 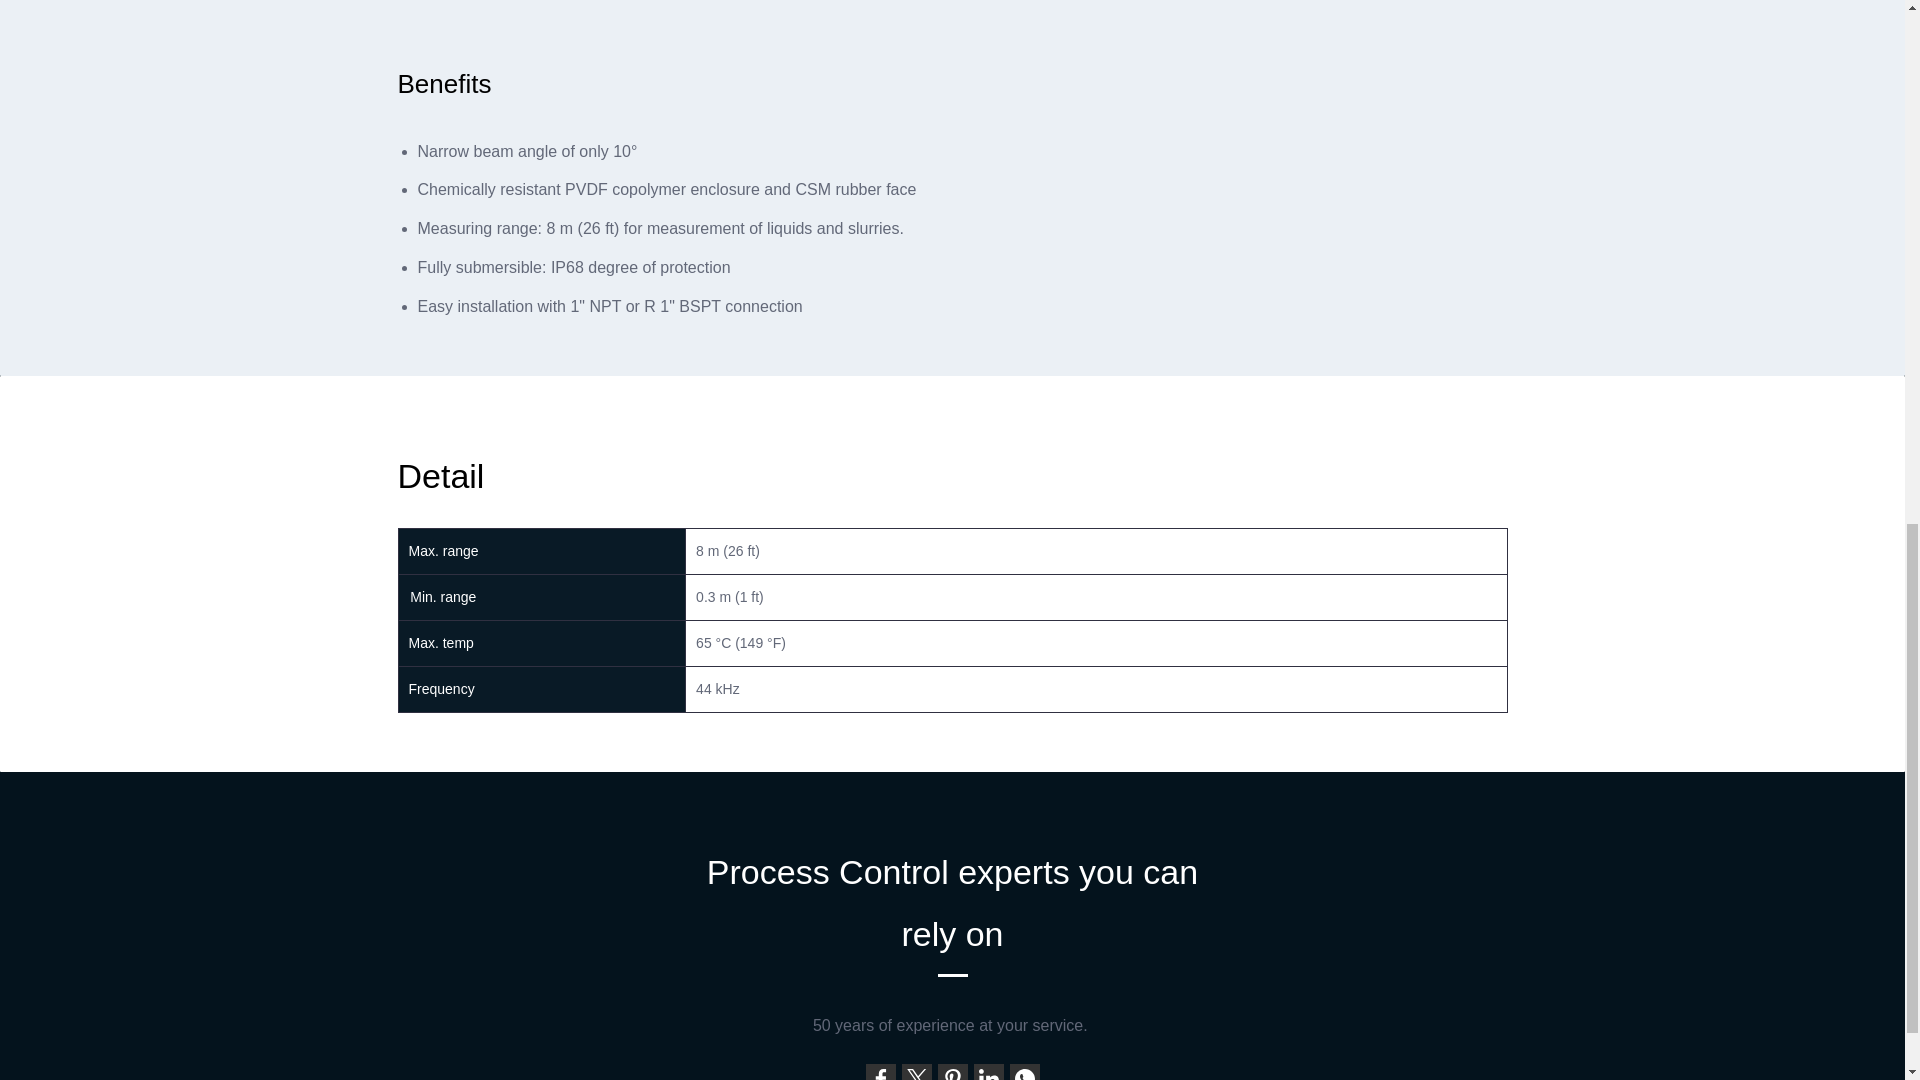 What do you see at coordinates (916, 1072) in the screenshot?
I see `Twitter` at bounding box center [916, 1072].